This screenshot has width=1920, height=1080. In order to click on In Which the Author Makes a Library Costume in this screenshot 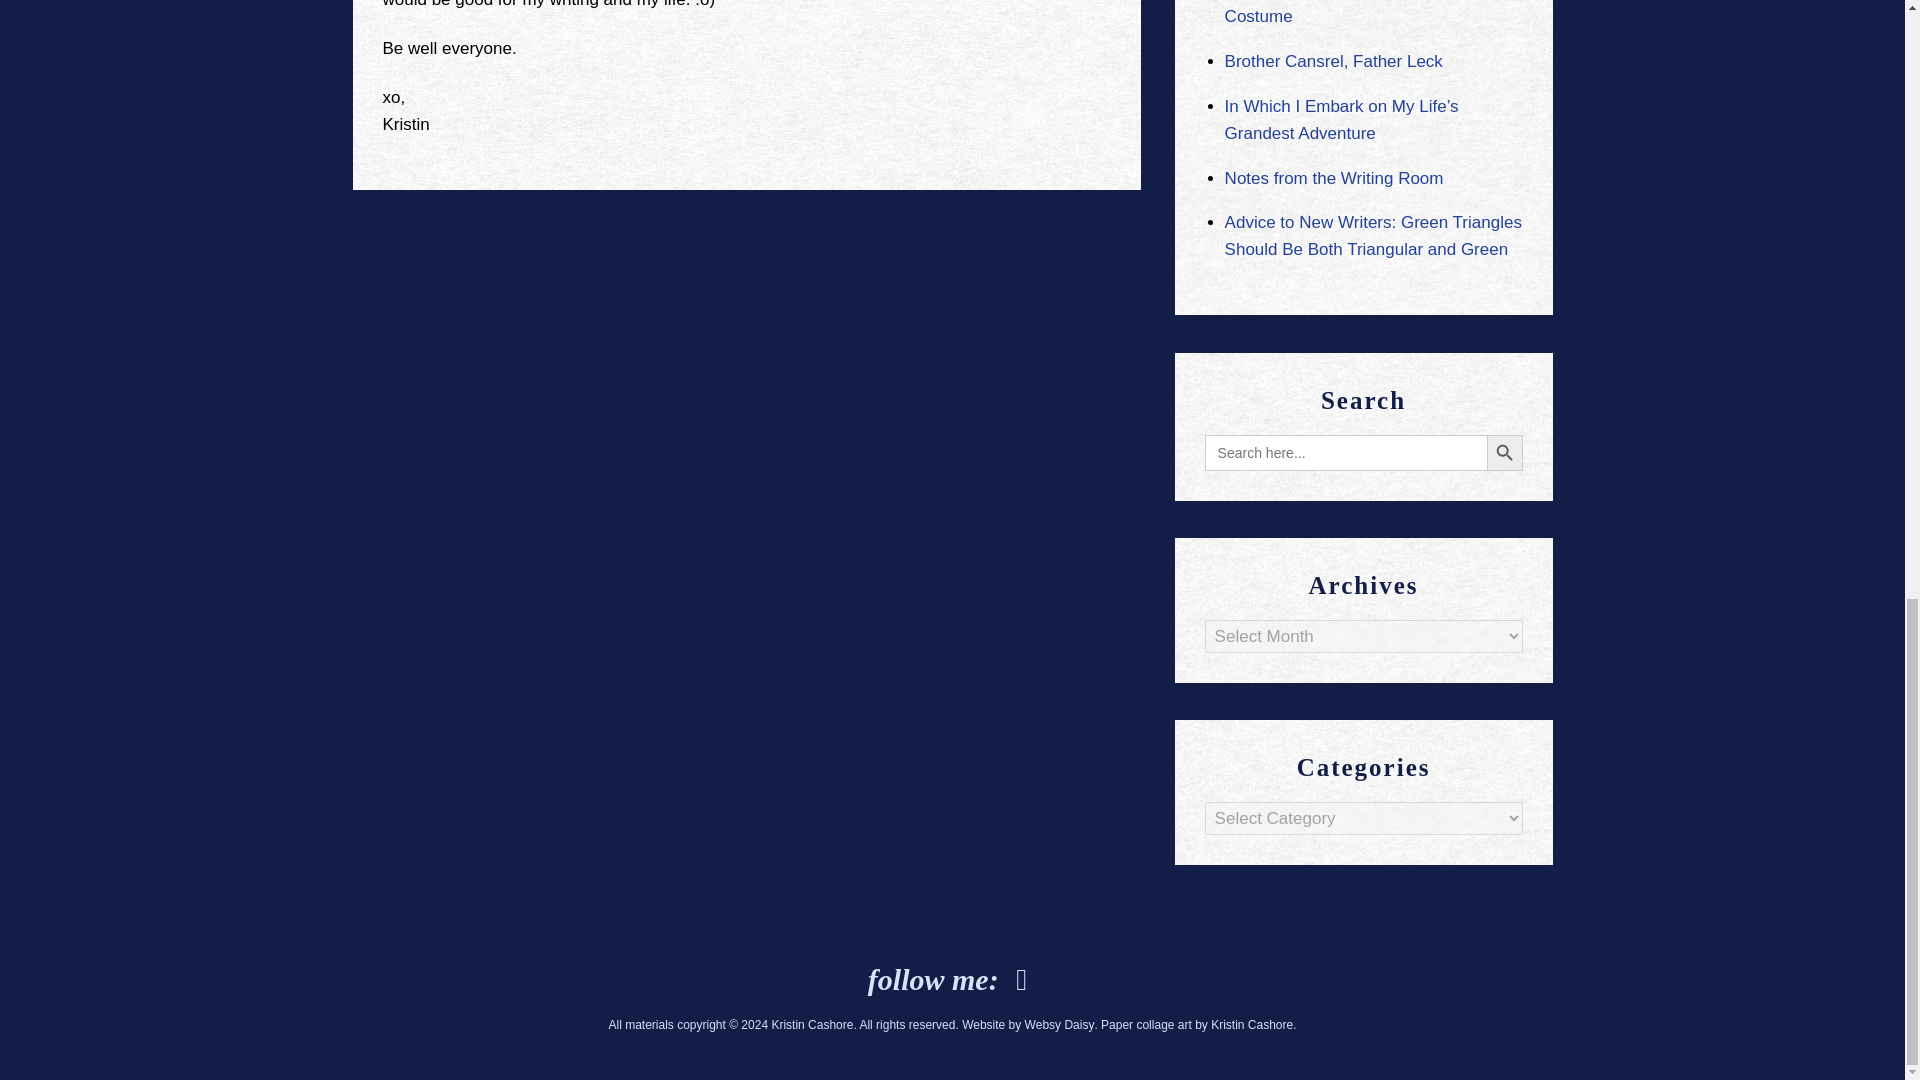, I will do `click(1362, 12)`.